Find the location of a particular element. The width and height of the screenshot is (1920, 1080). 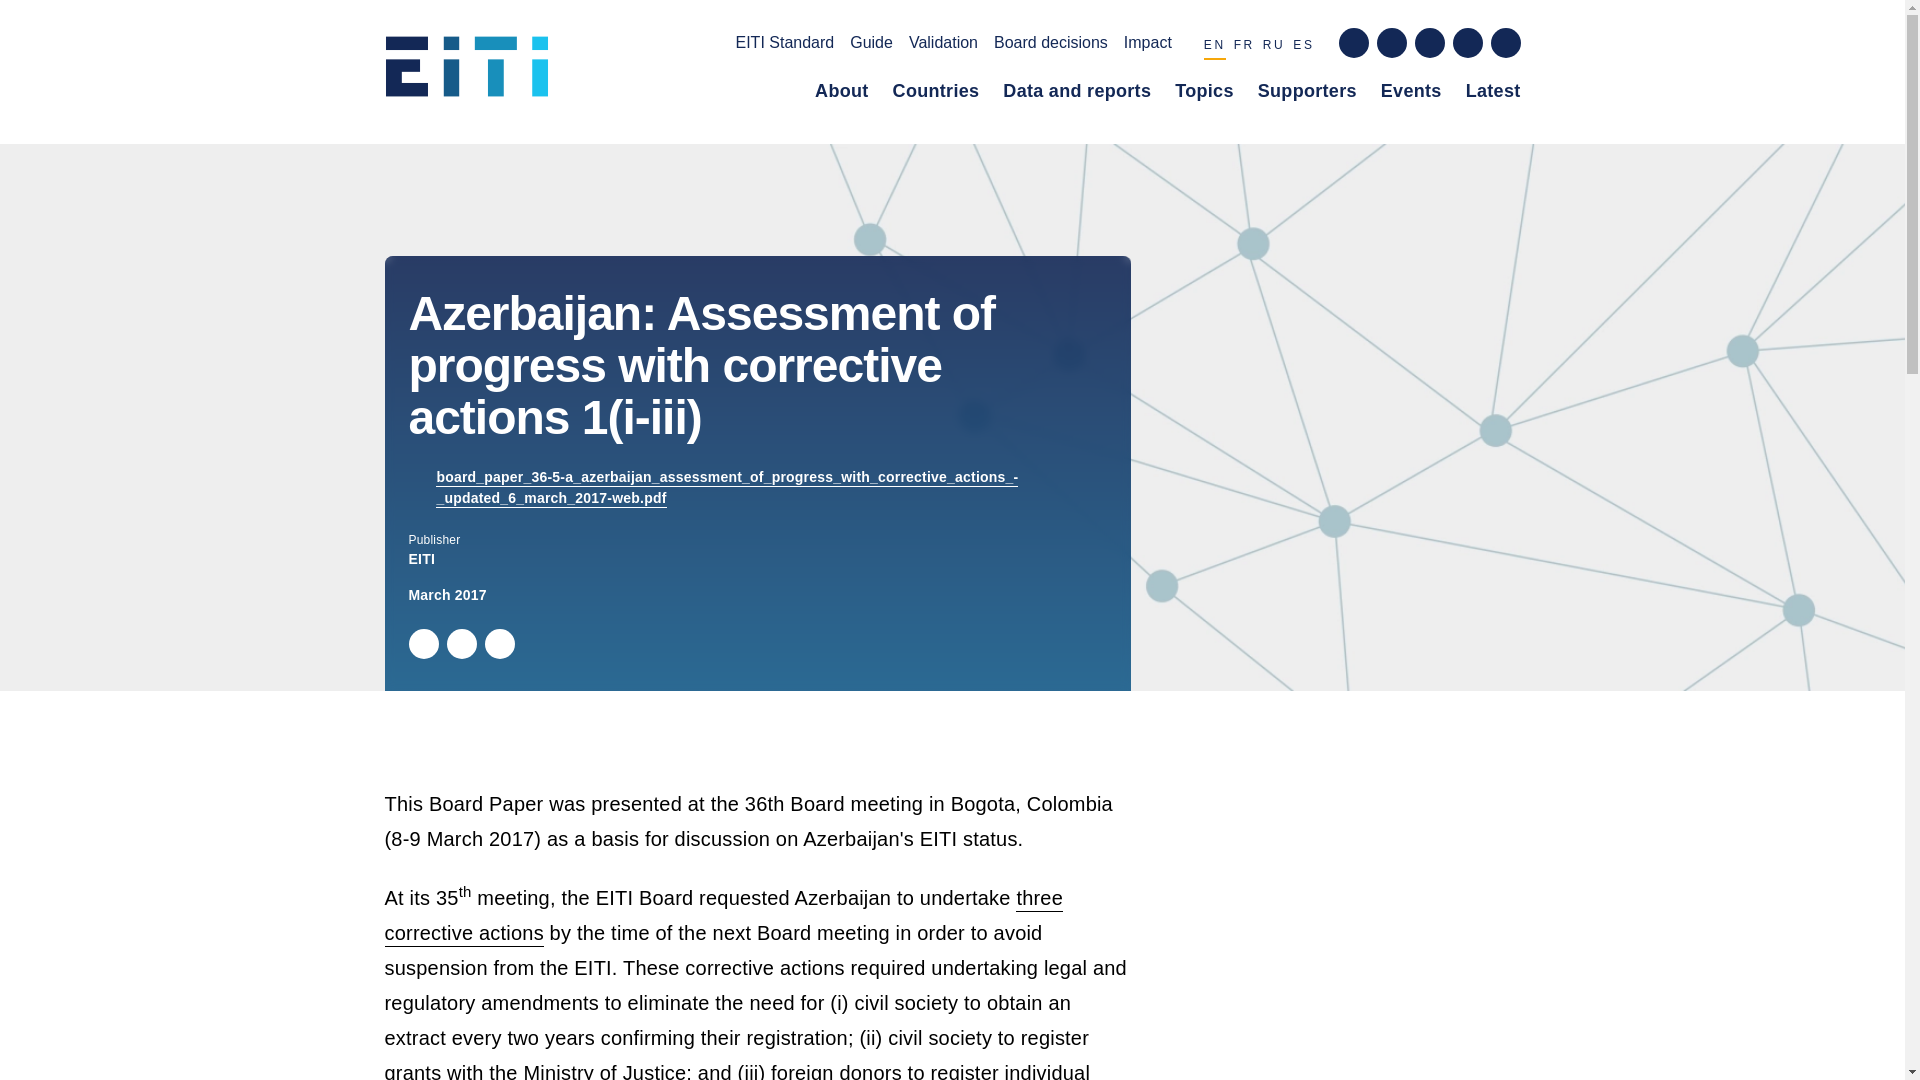

Follow us on Linkedin is located at coordinates (1428, 43).